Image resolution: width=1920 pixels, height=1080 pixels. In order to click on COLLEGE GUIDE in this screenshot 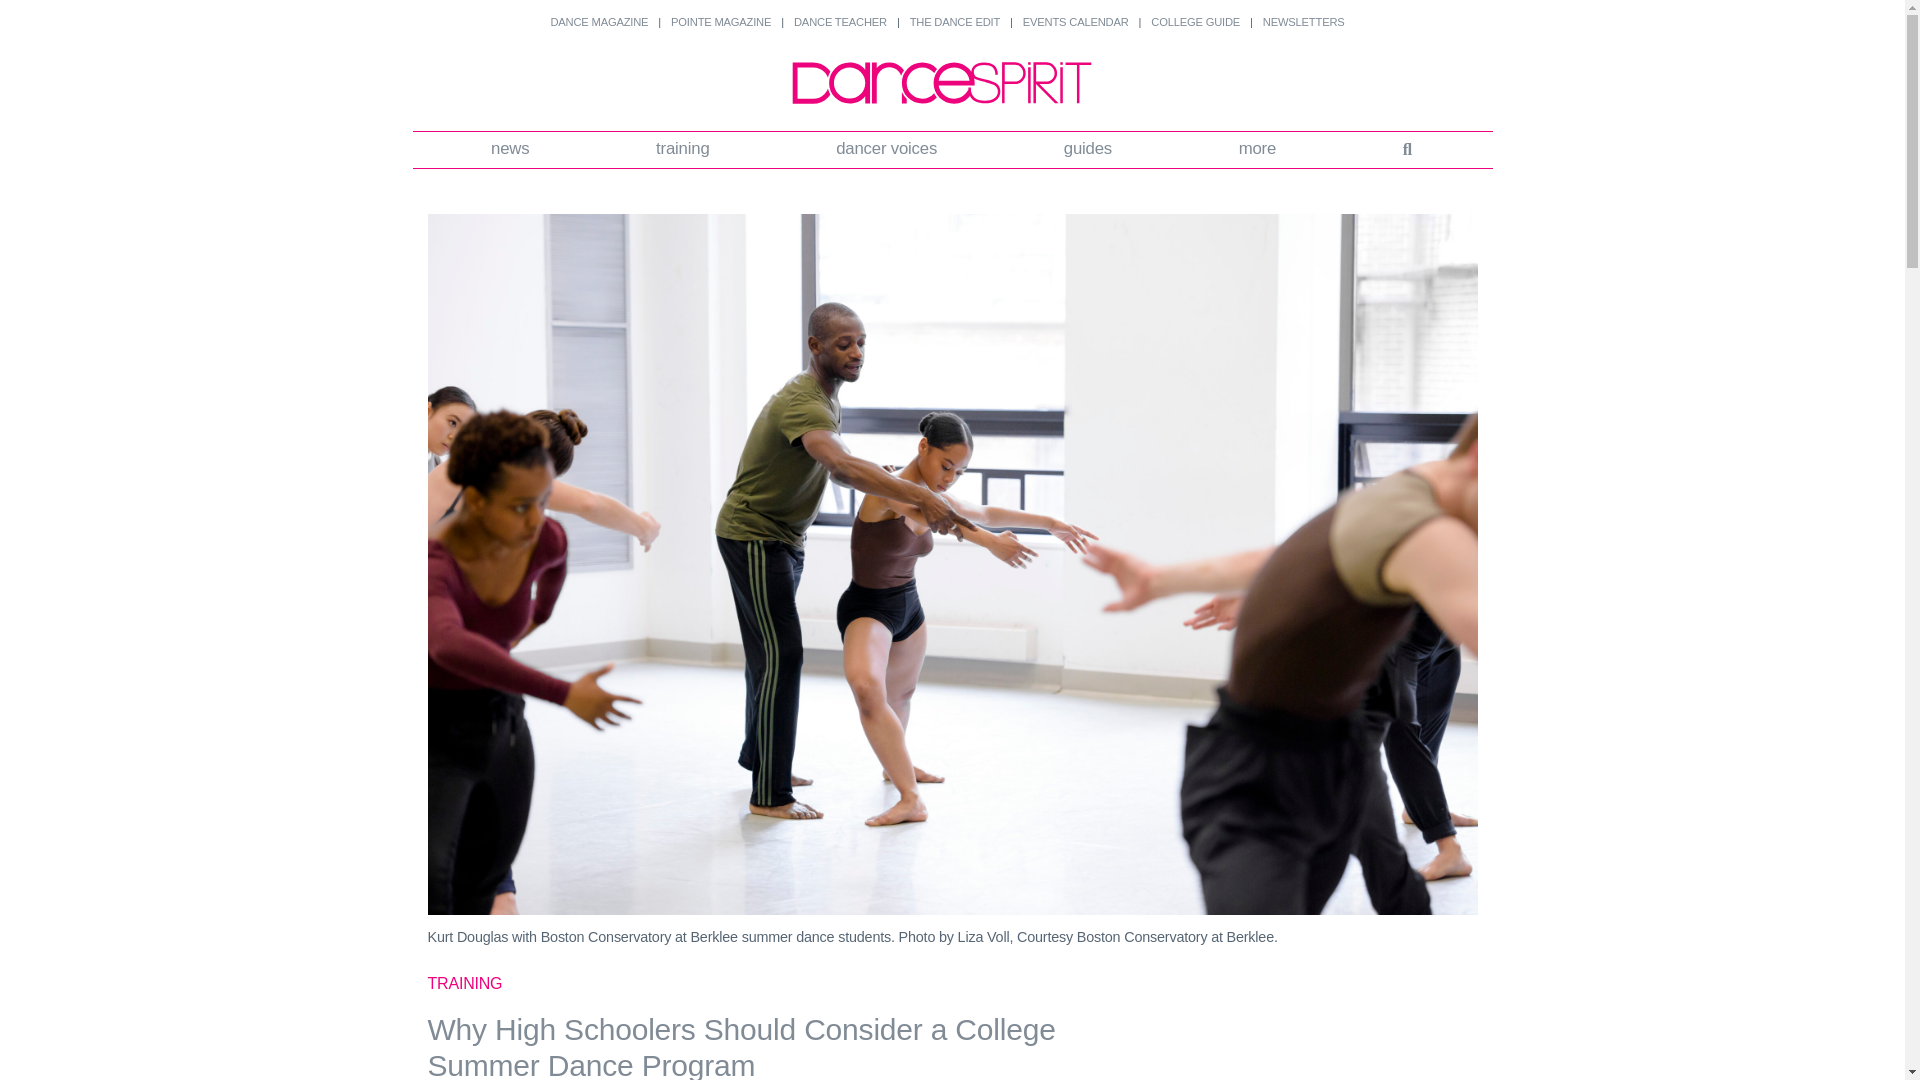, I will do `click(1195, 22)`.